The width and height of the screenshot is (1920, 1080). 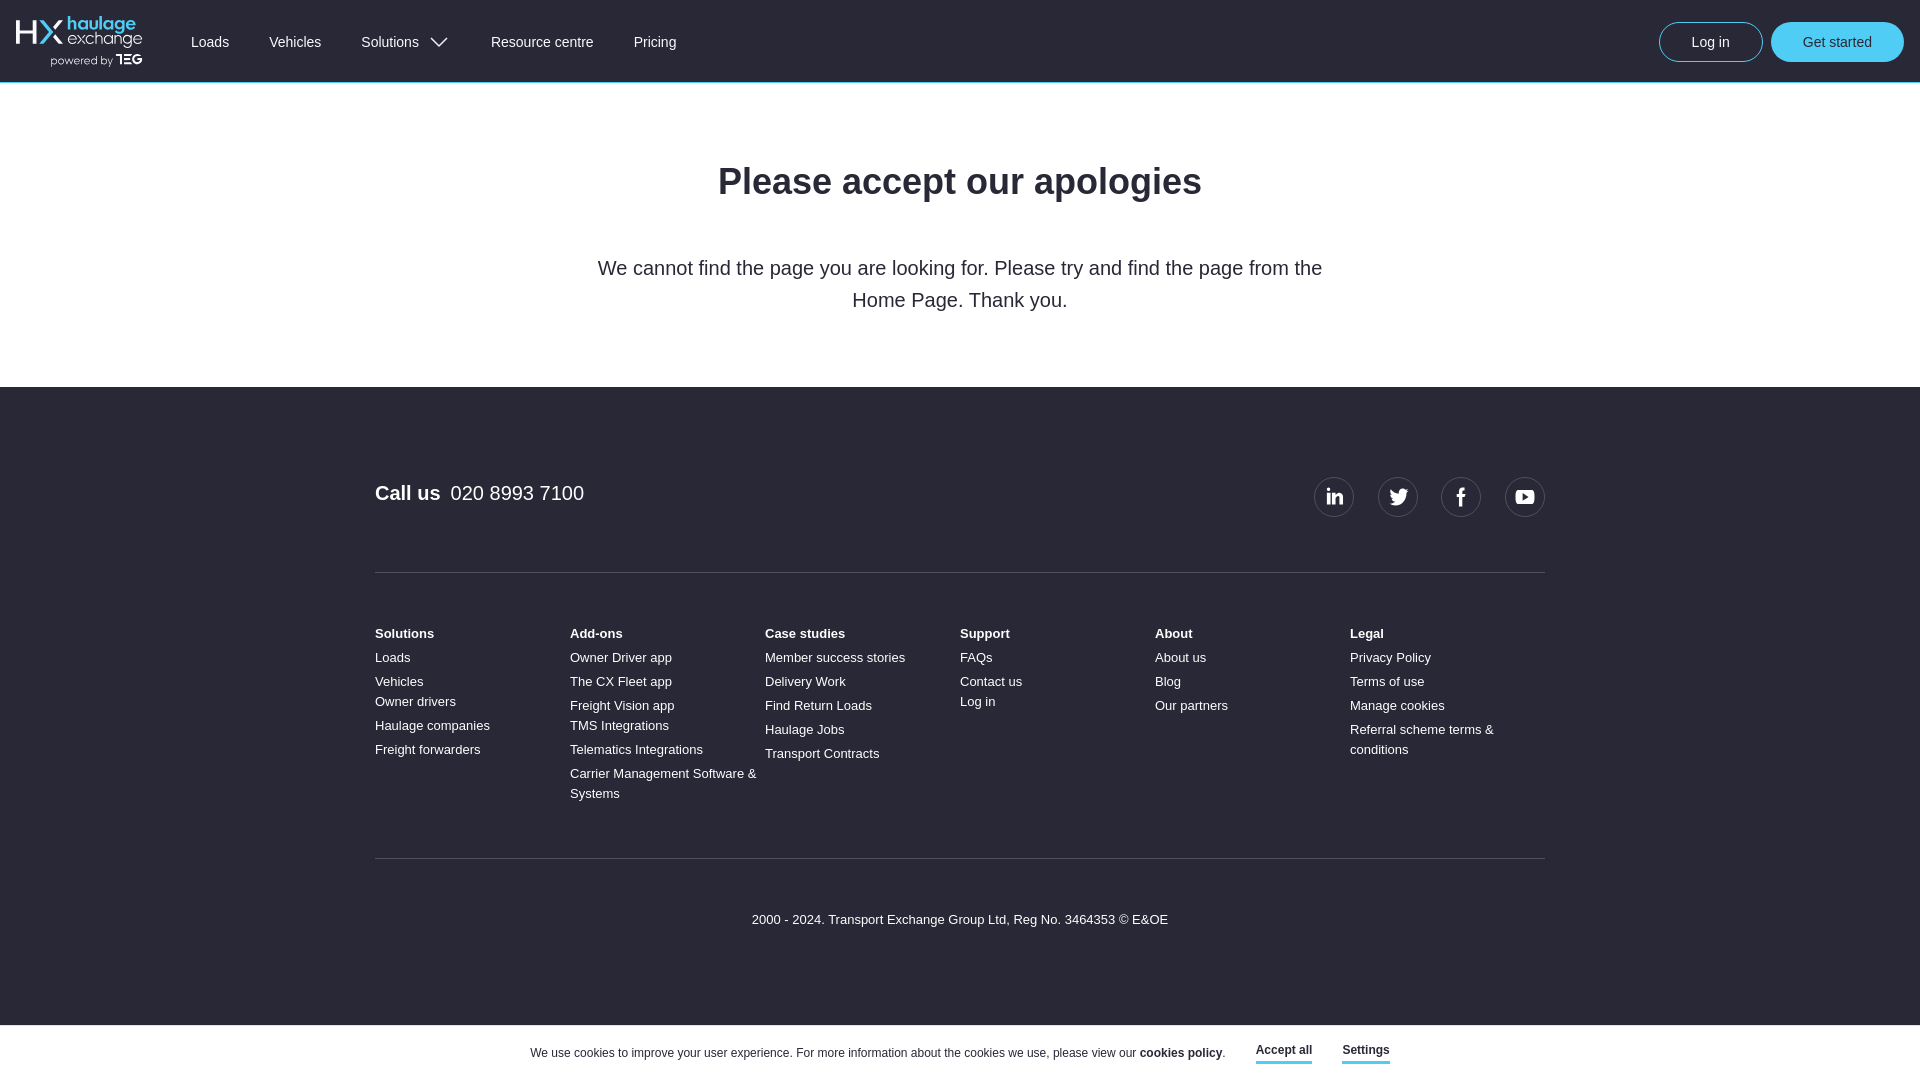 What do you see at coordinates (398, 681) in the screenshot?
I see `Vehicles` at bounding box center [398, 681].